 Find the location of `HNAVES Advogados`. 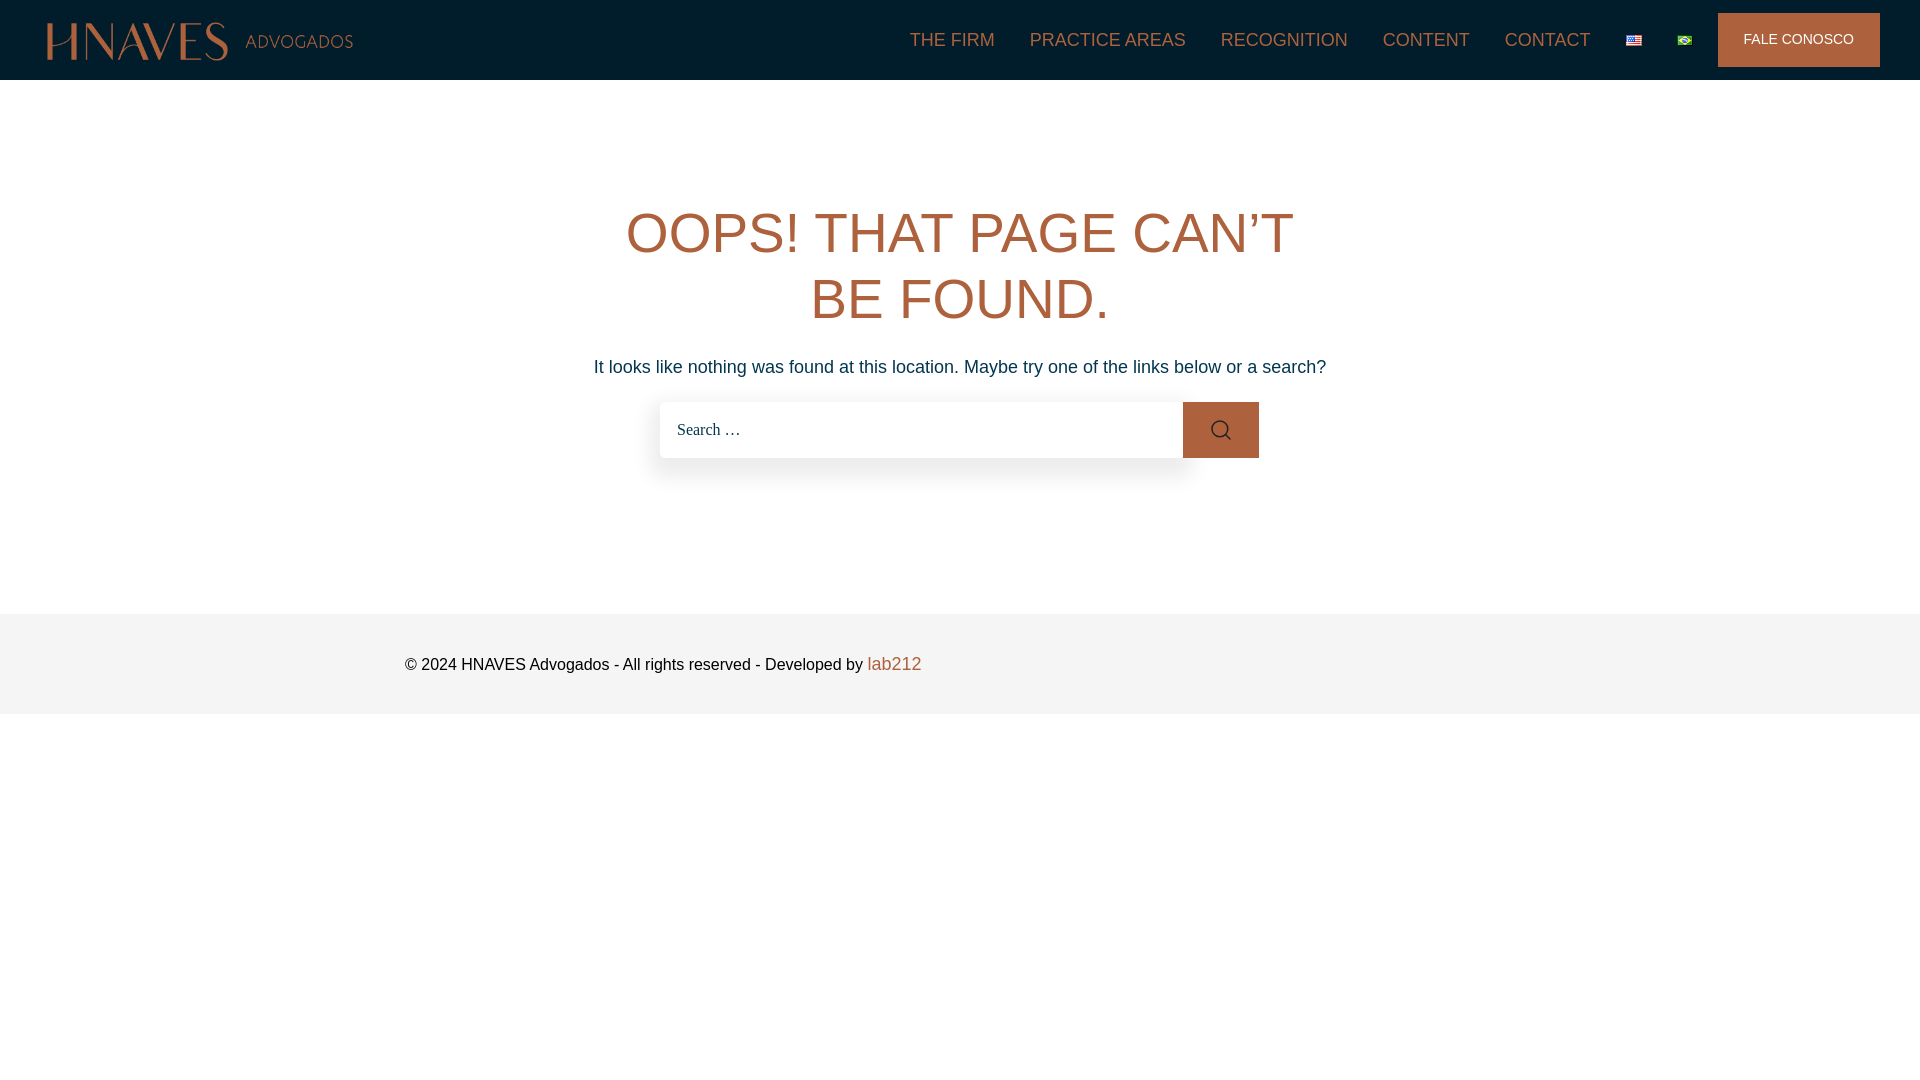

HNAVES Advogados is located at coordinates (128, 91).